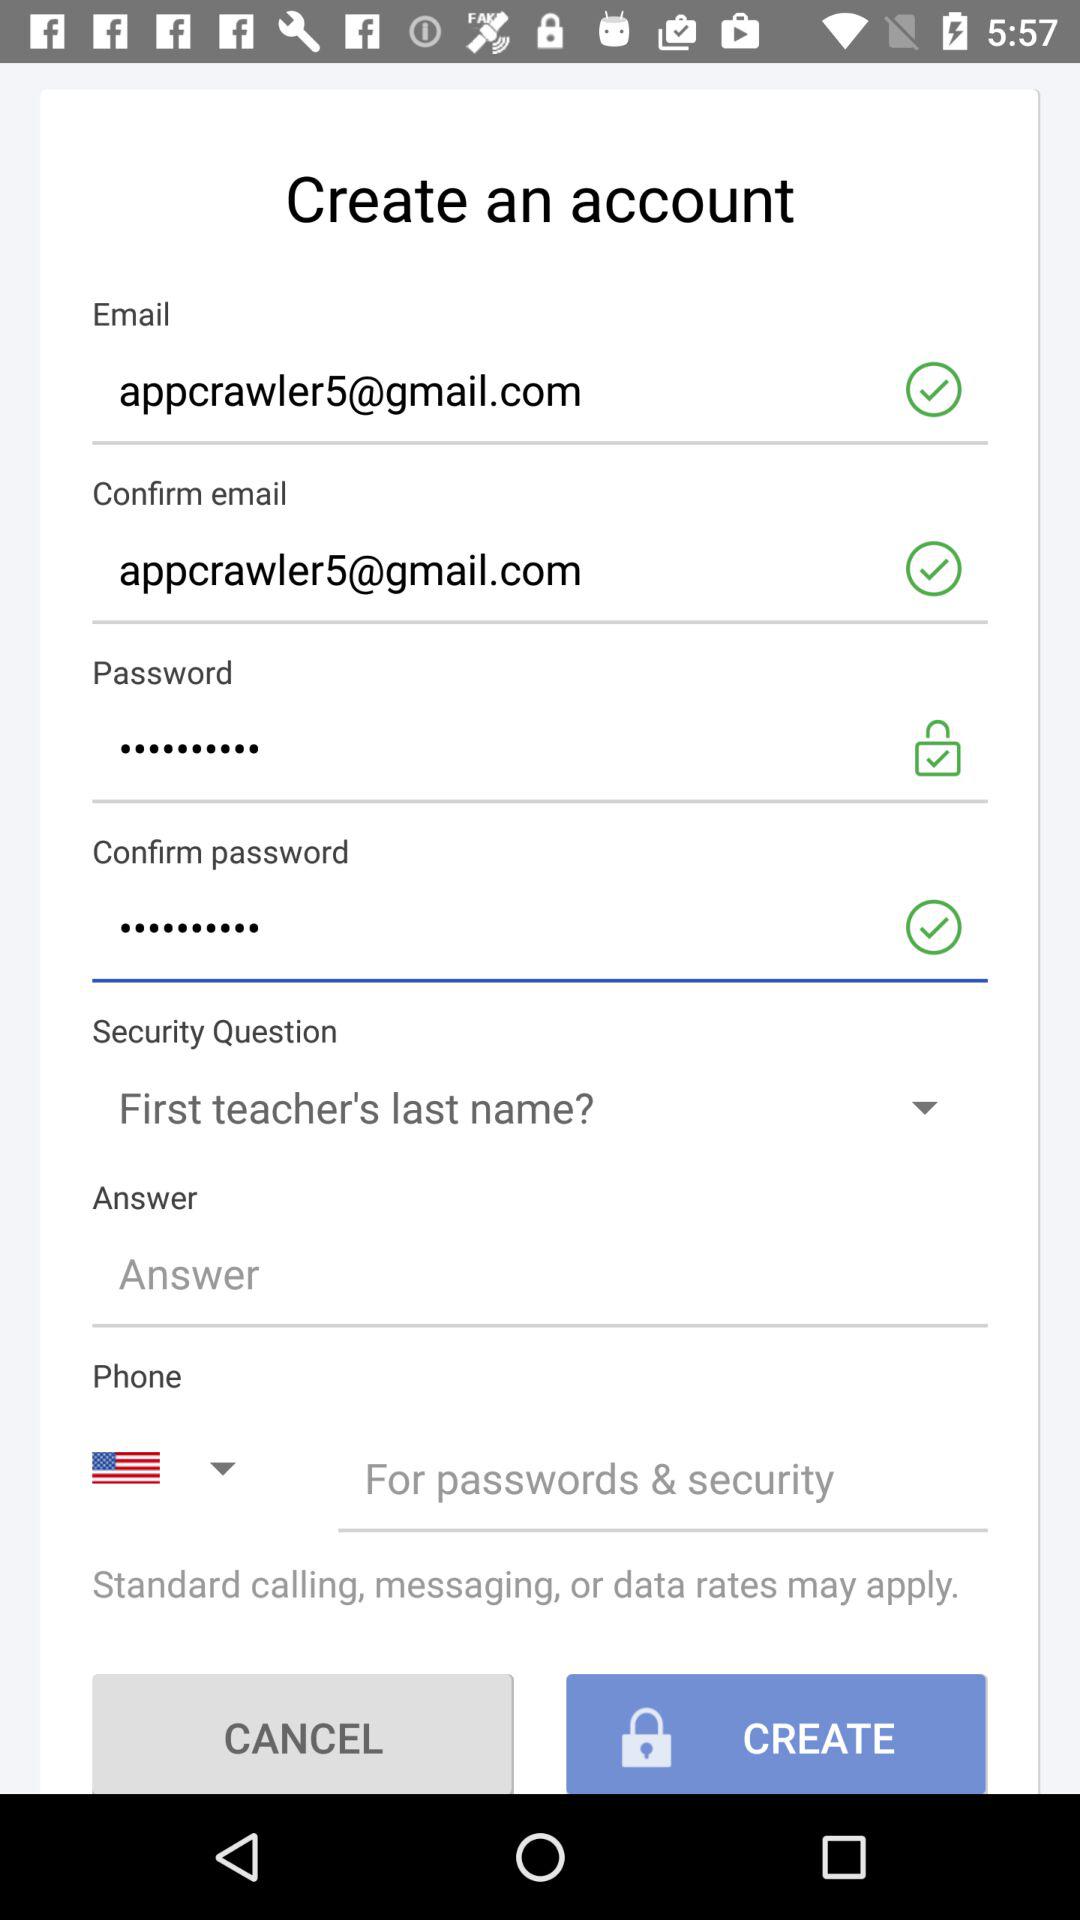 This screenshot has width=1080, height=1920. What do you see at coordinates (540, 1272) in the screenshot?
I see `open answer` at bounding box center [540, 1272].